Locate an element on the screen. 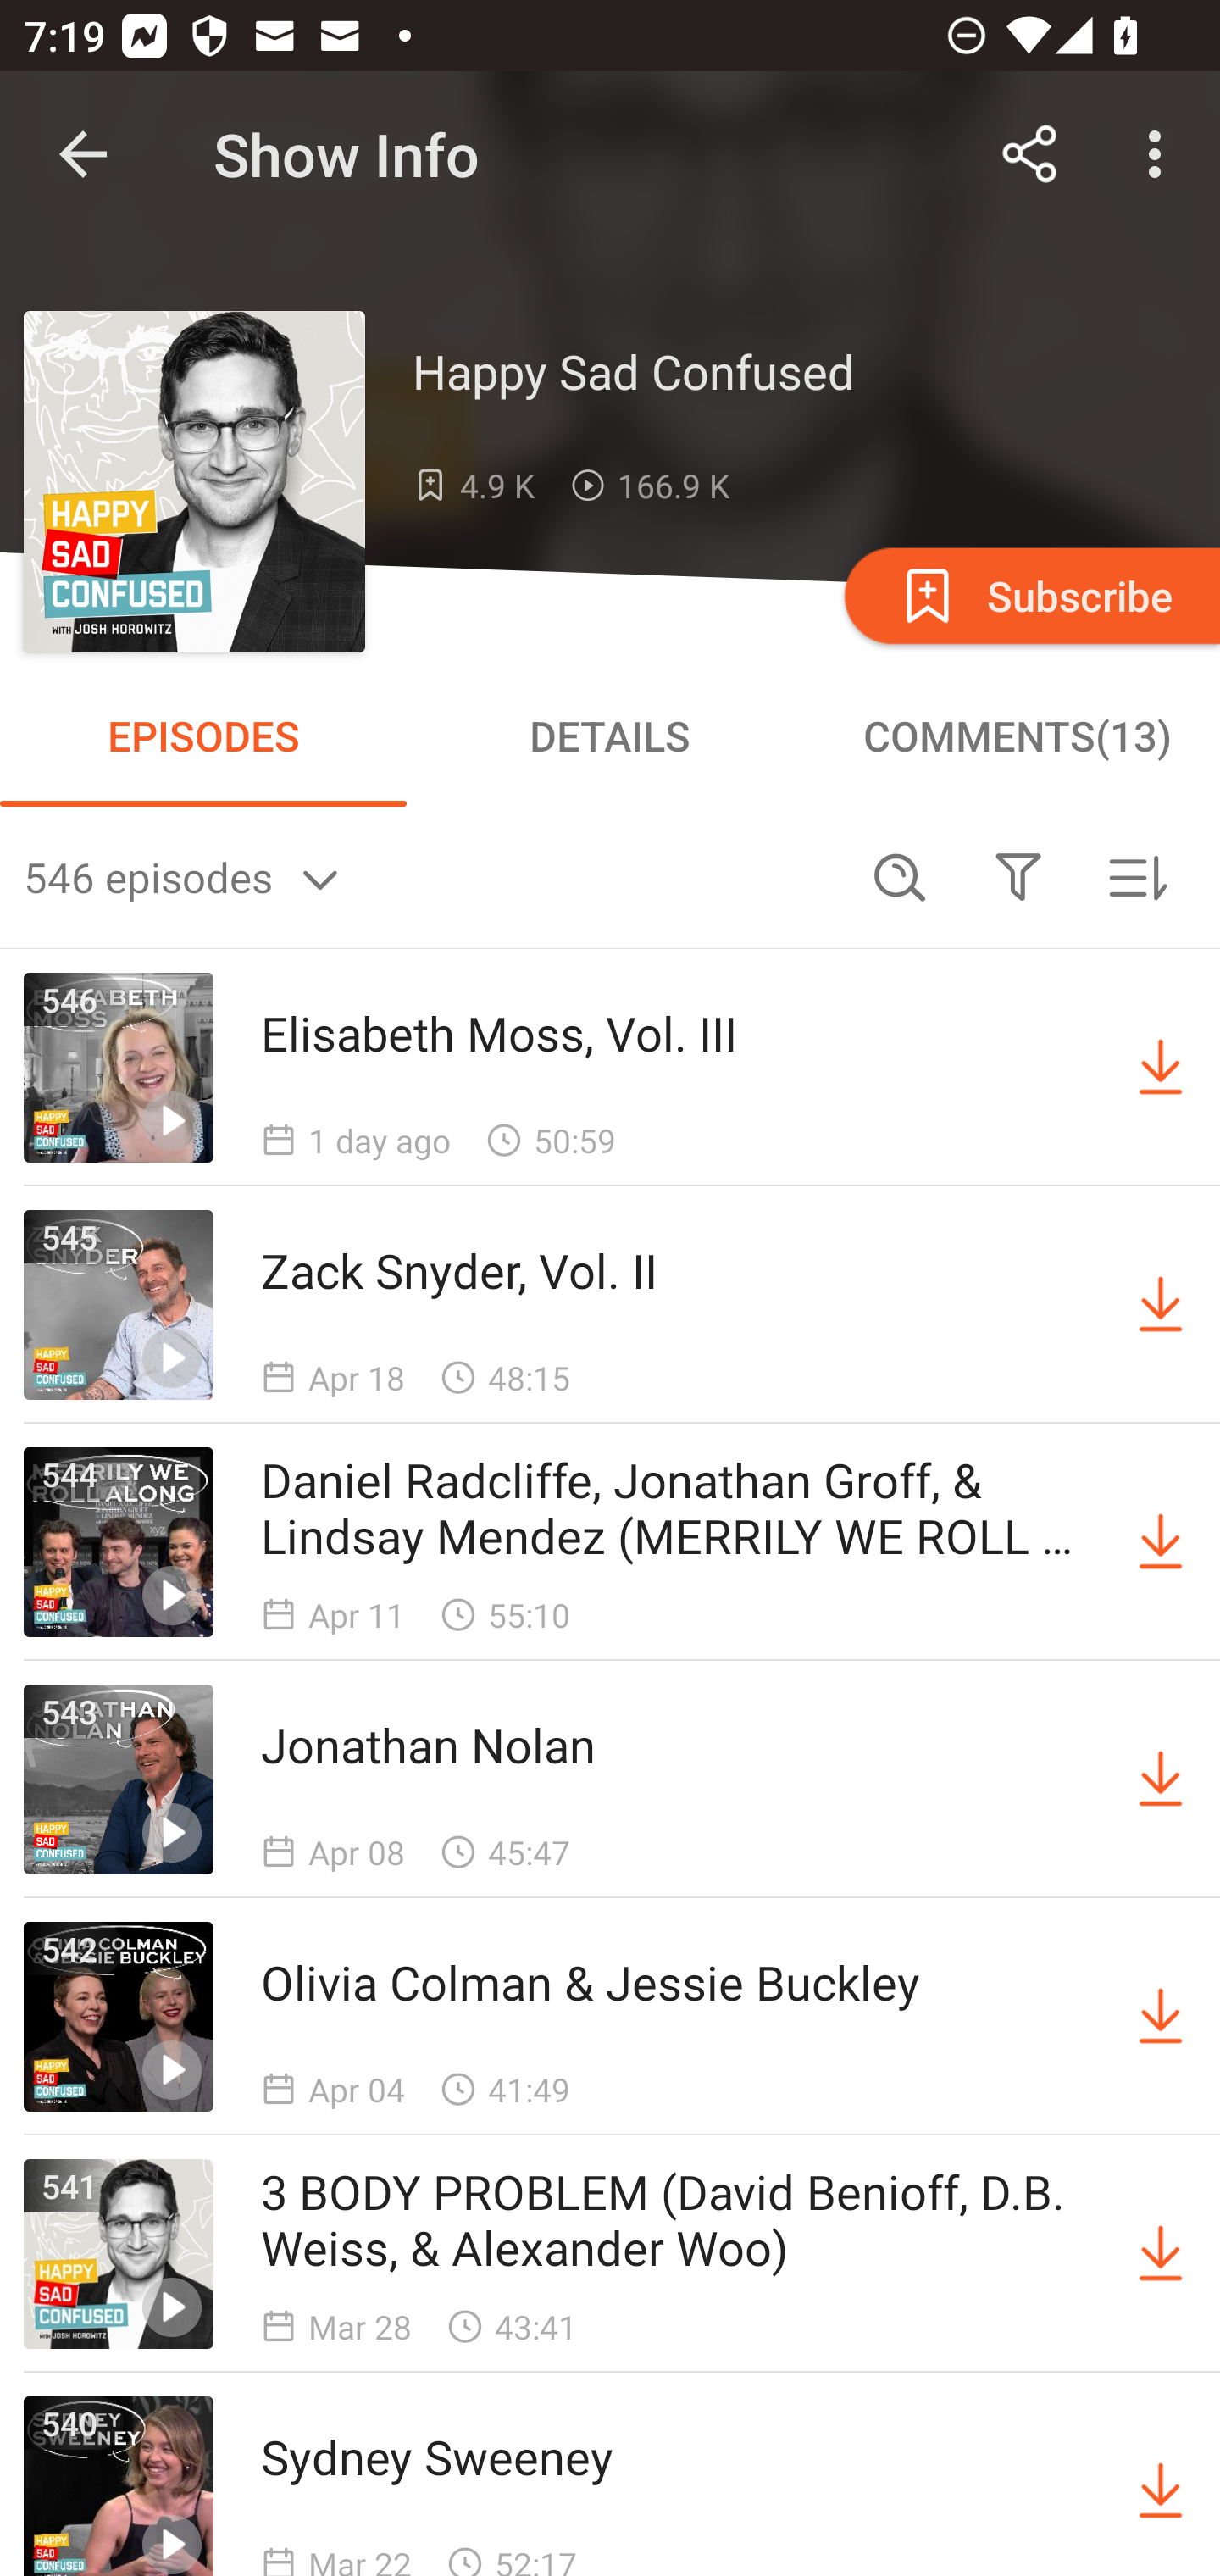 This screenshot has width=1220, height=2576.  Search is located at coordinates (900, 876).